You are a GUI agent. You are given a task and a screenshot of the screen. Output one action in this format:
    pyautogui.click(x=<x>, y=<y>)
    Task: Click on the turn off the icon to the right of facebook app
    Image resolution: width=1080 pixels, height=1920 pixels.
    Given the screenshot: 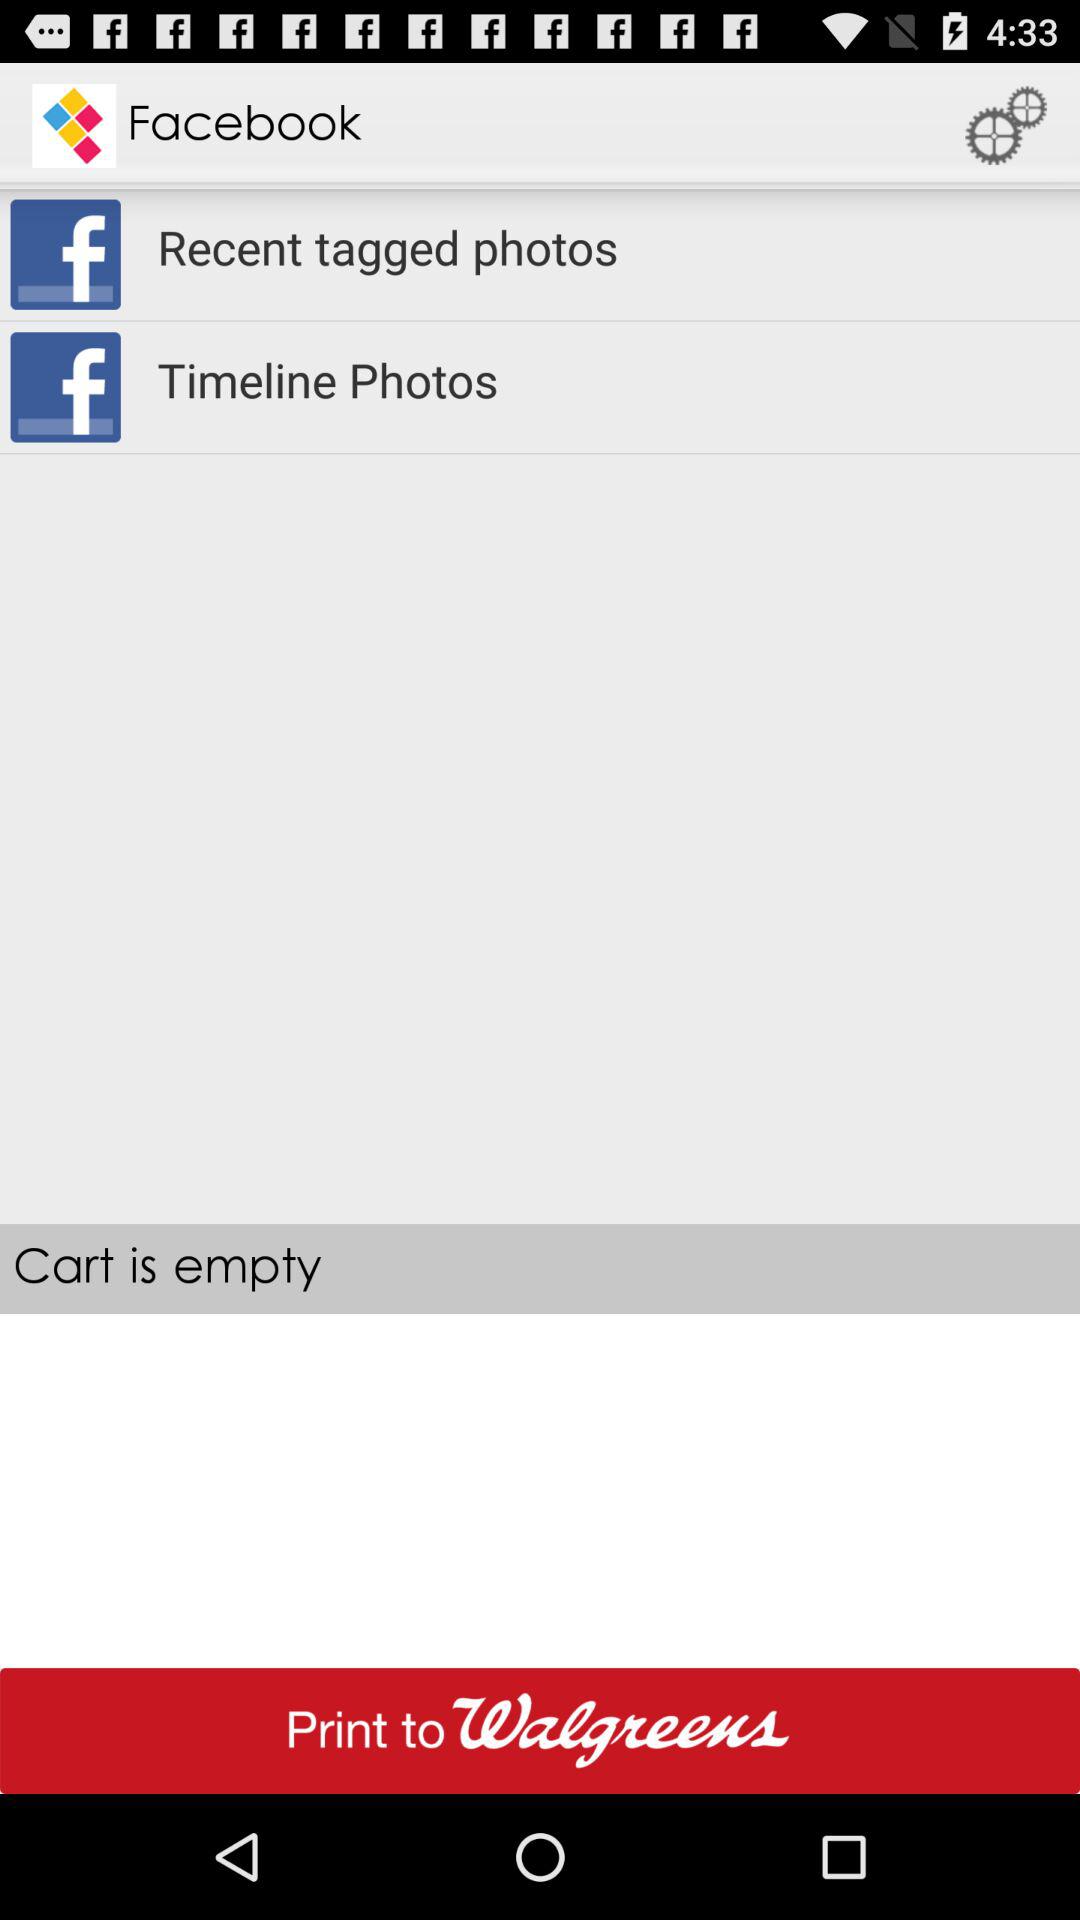 What is the action you would take?
    pyautogui.click(x=1006, y=126)
    